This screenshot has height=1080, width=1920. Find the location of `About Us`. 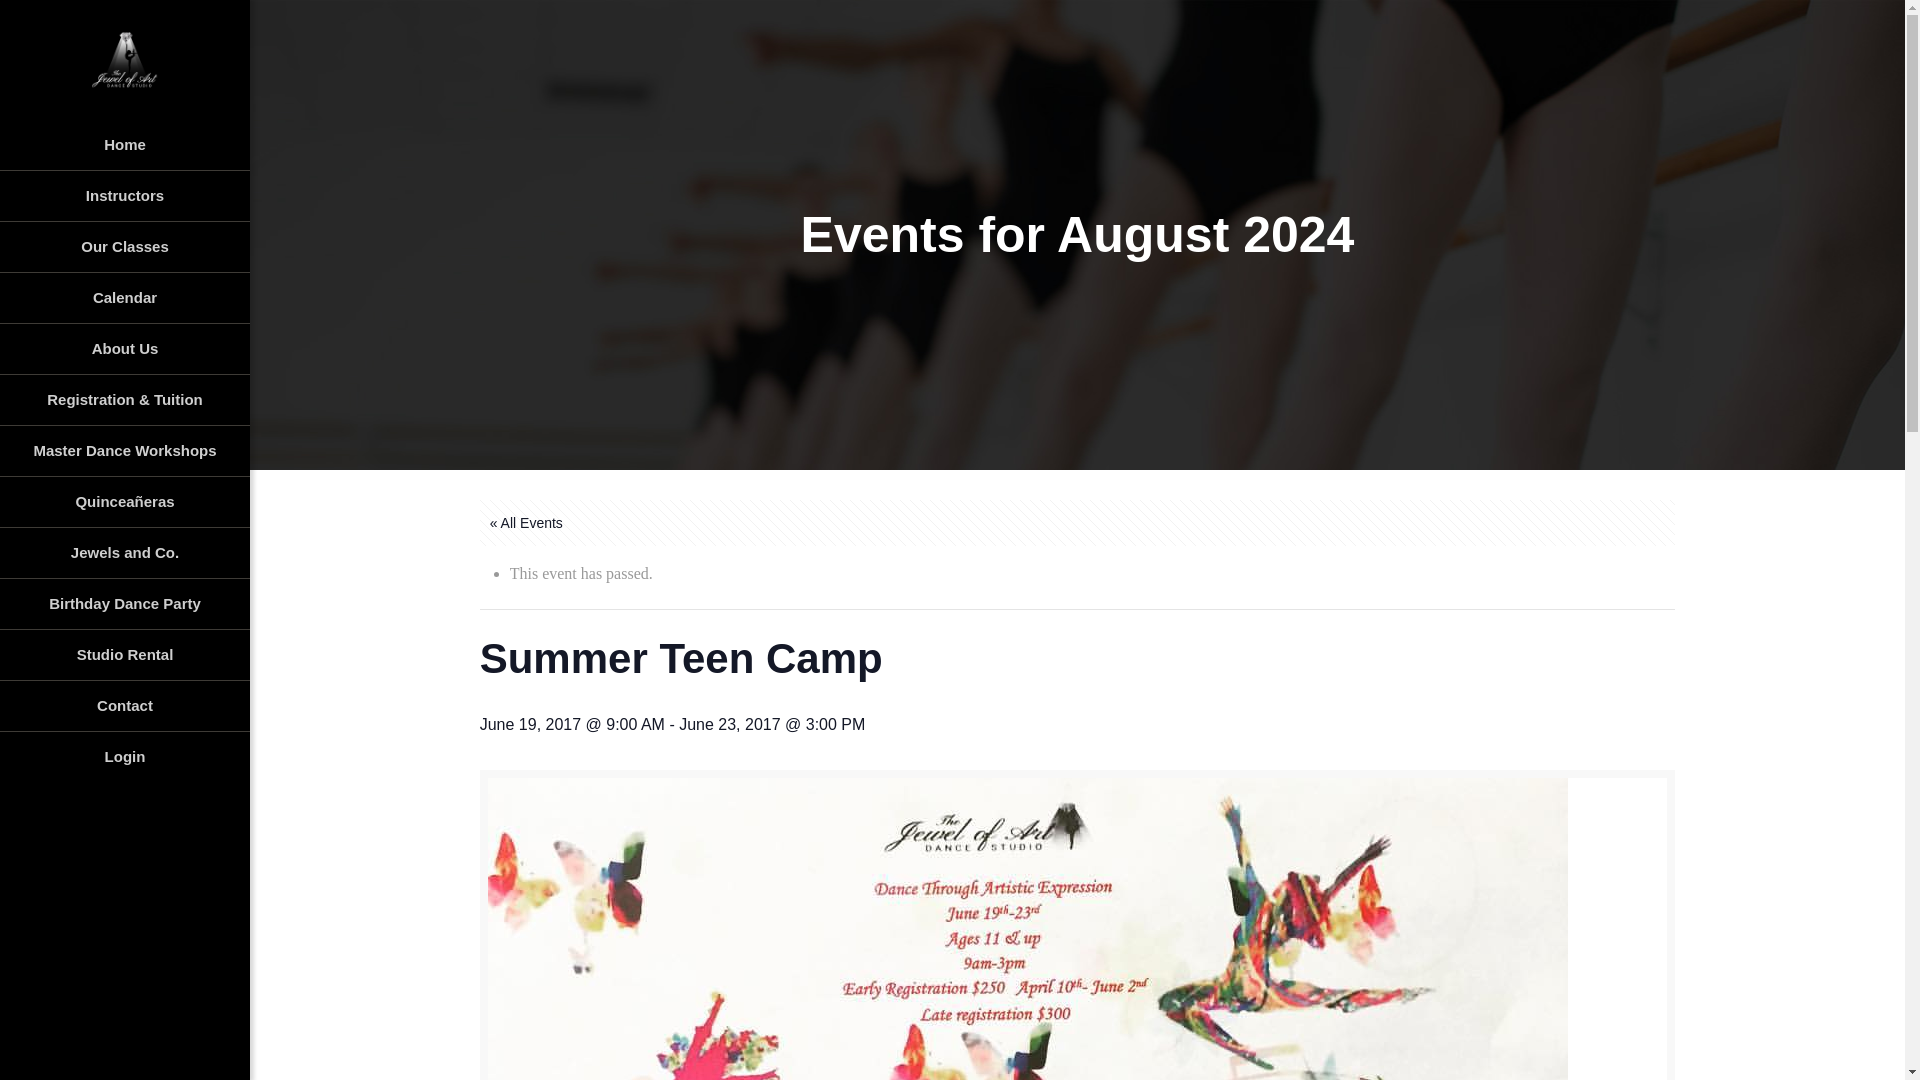

About Us is located at coordinates (124, 349).